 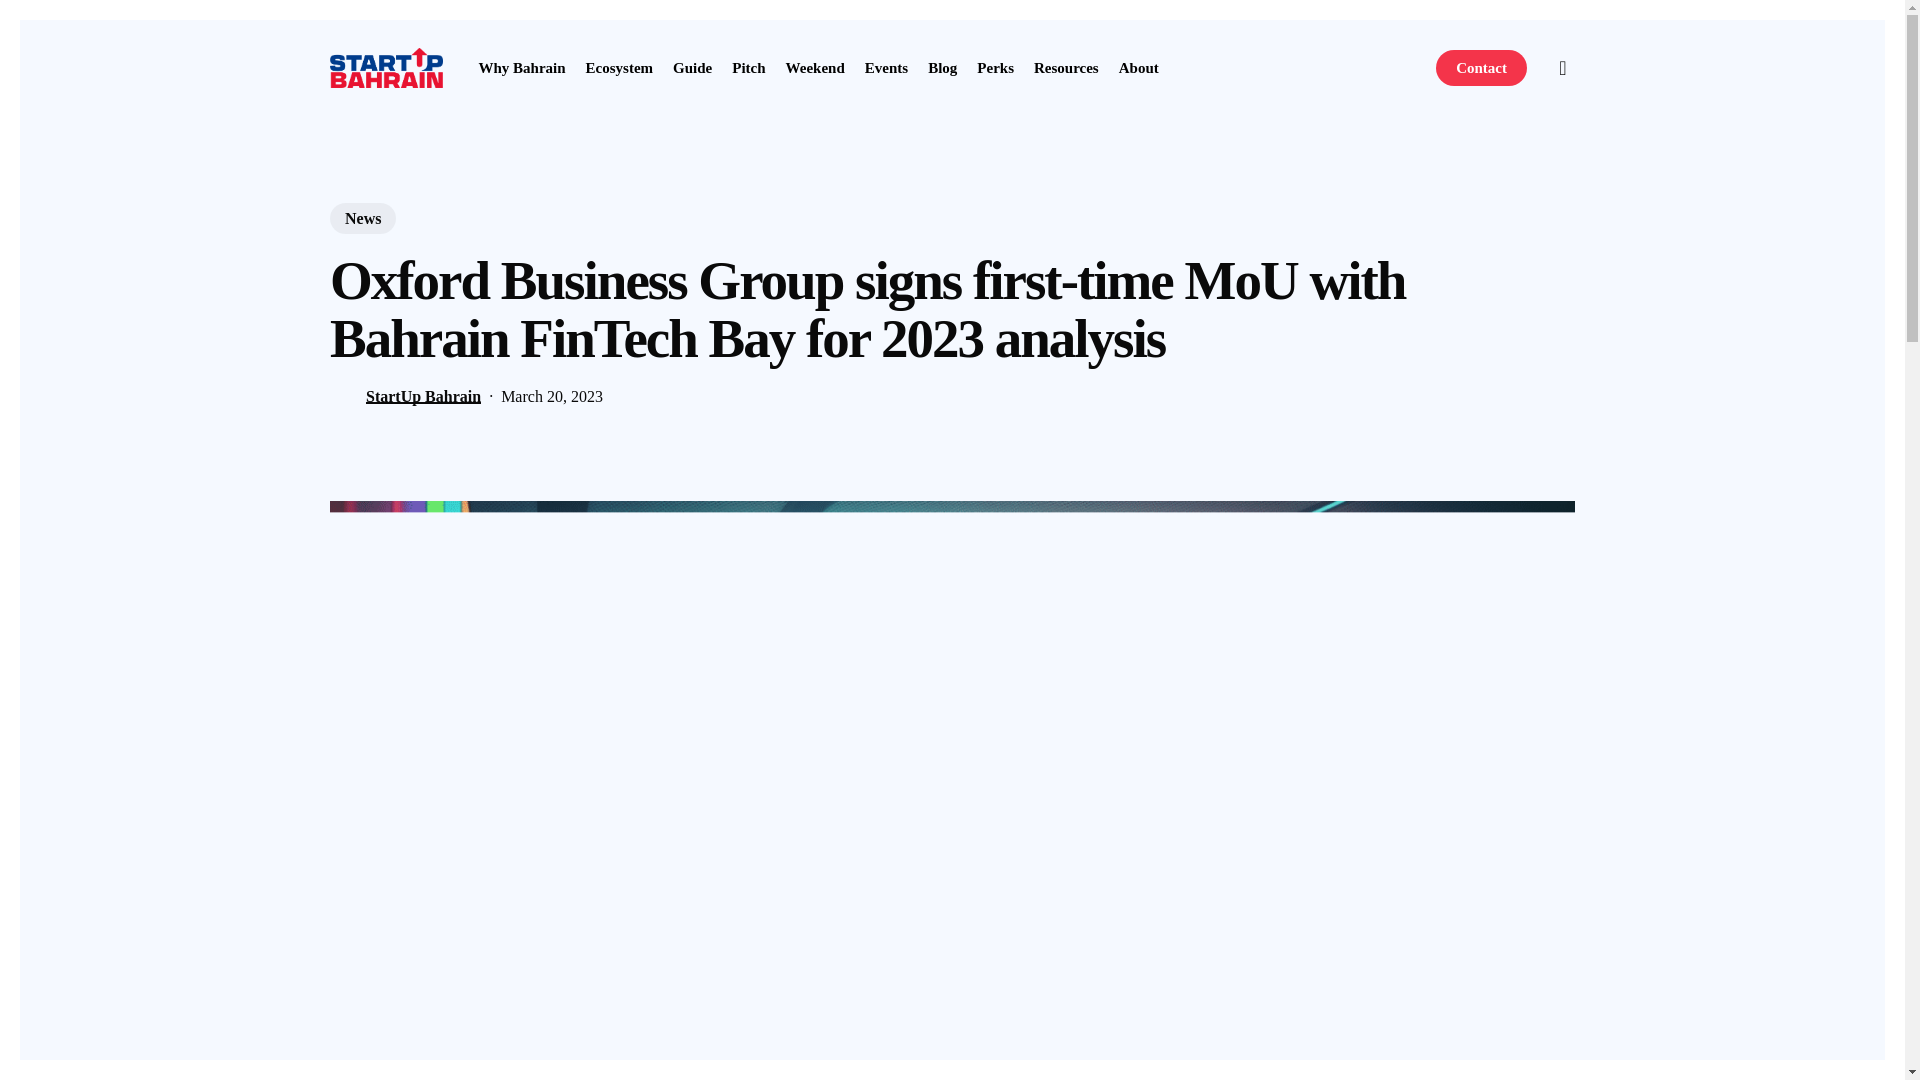 What do you see at coordinates (995, 67) in the screenshot?
I see `Perks` at bounding box center [995, 67].